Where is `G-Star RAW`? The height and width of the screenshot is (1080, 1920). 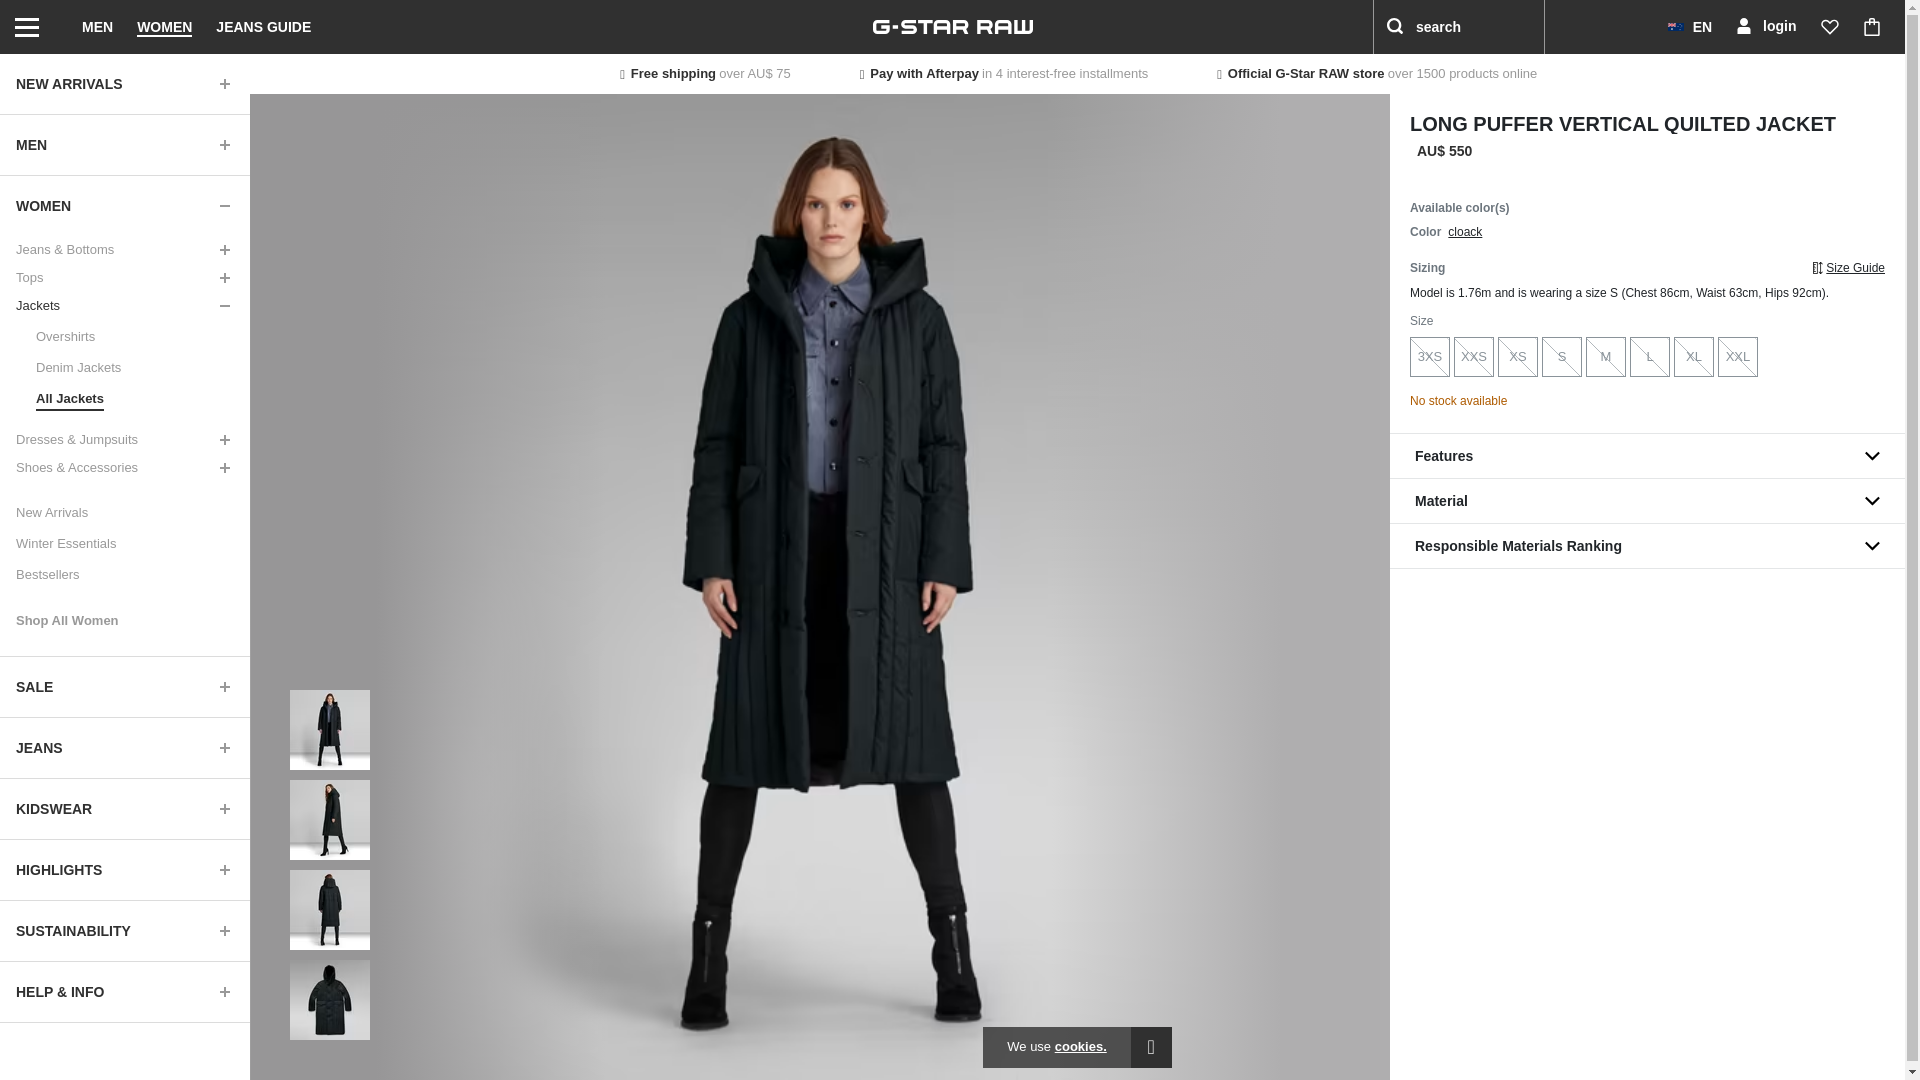 G-Star RAW is located at coordinates (952, 27).